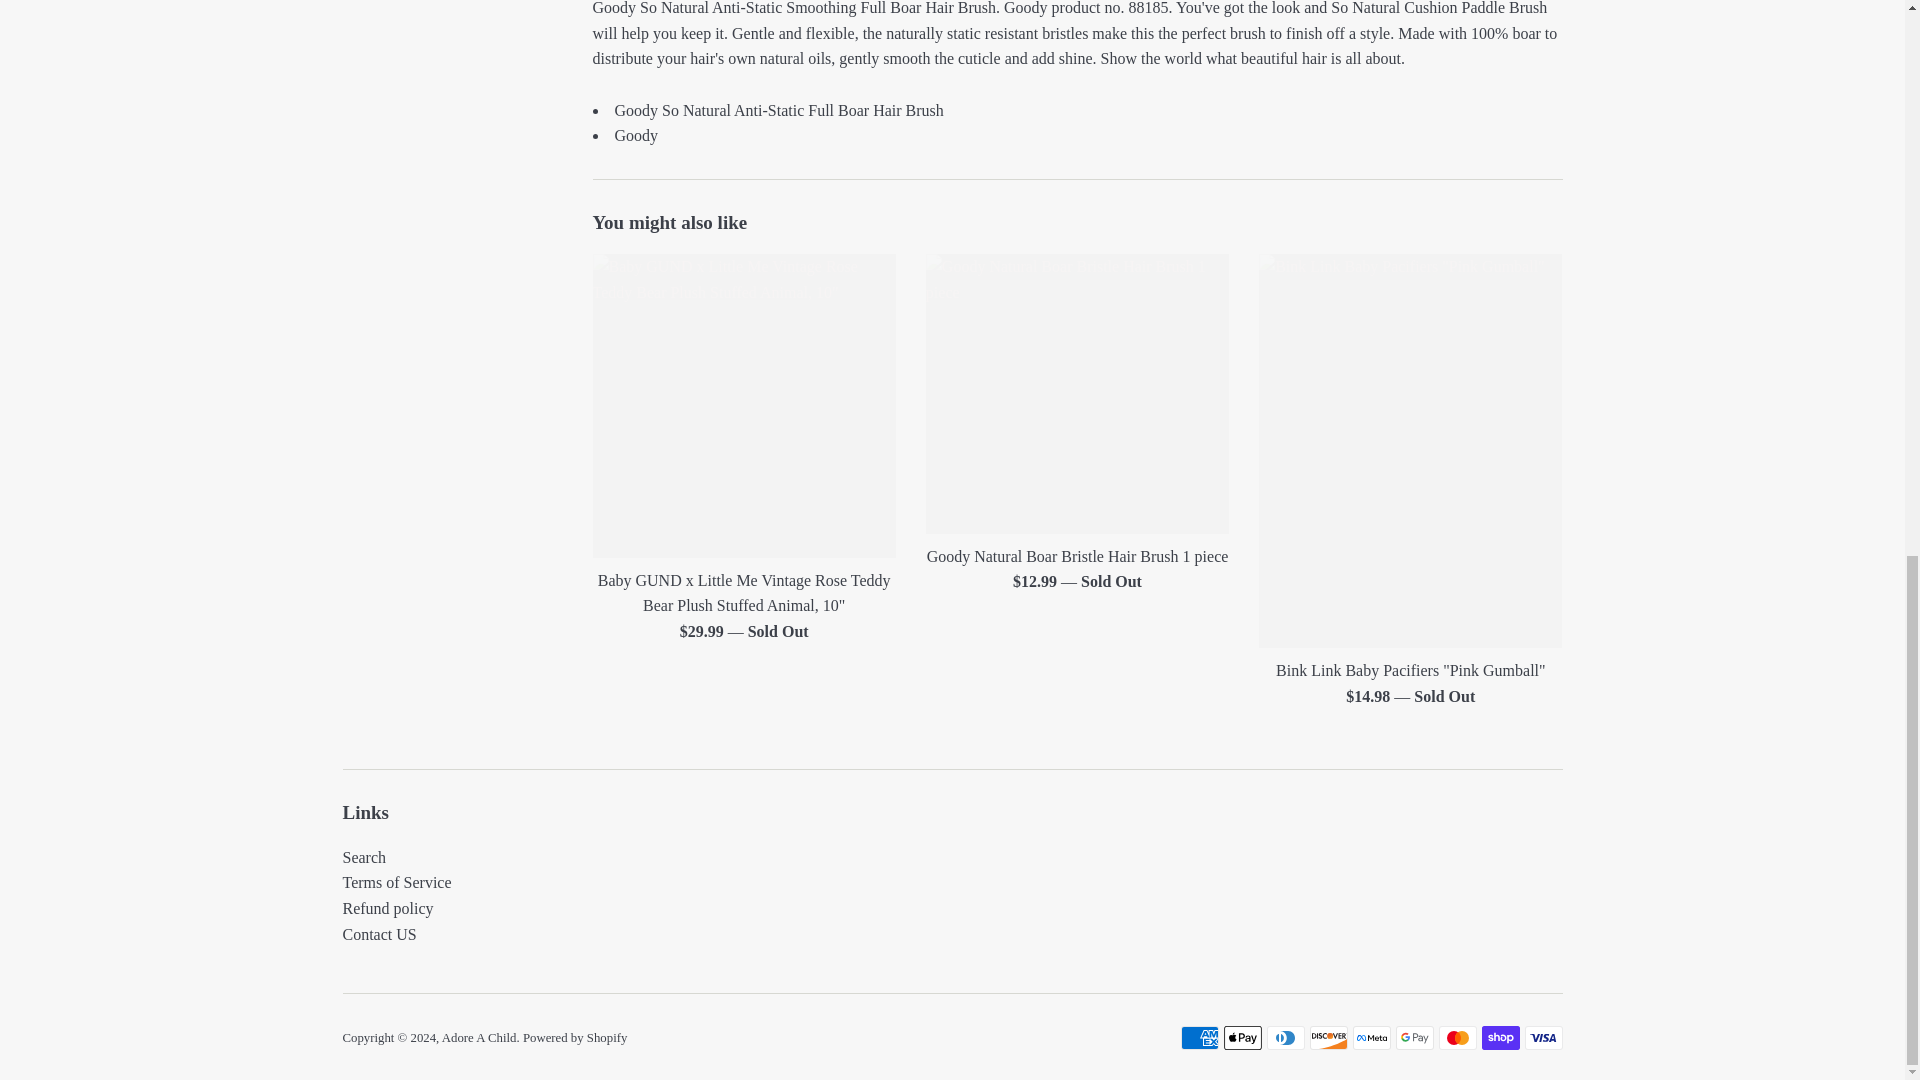 The image size is (1920, 1080). What do you see at coordinates (1457, 1038) in the screenshot?
I see `Mastercard` at bounding box center [1457, 1038].